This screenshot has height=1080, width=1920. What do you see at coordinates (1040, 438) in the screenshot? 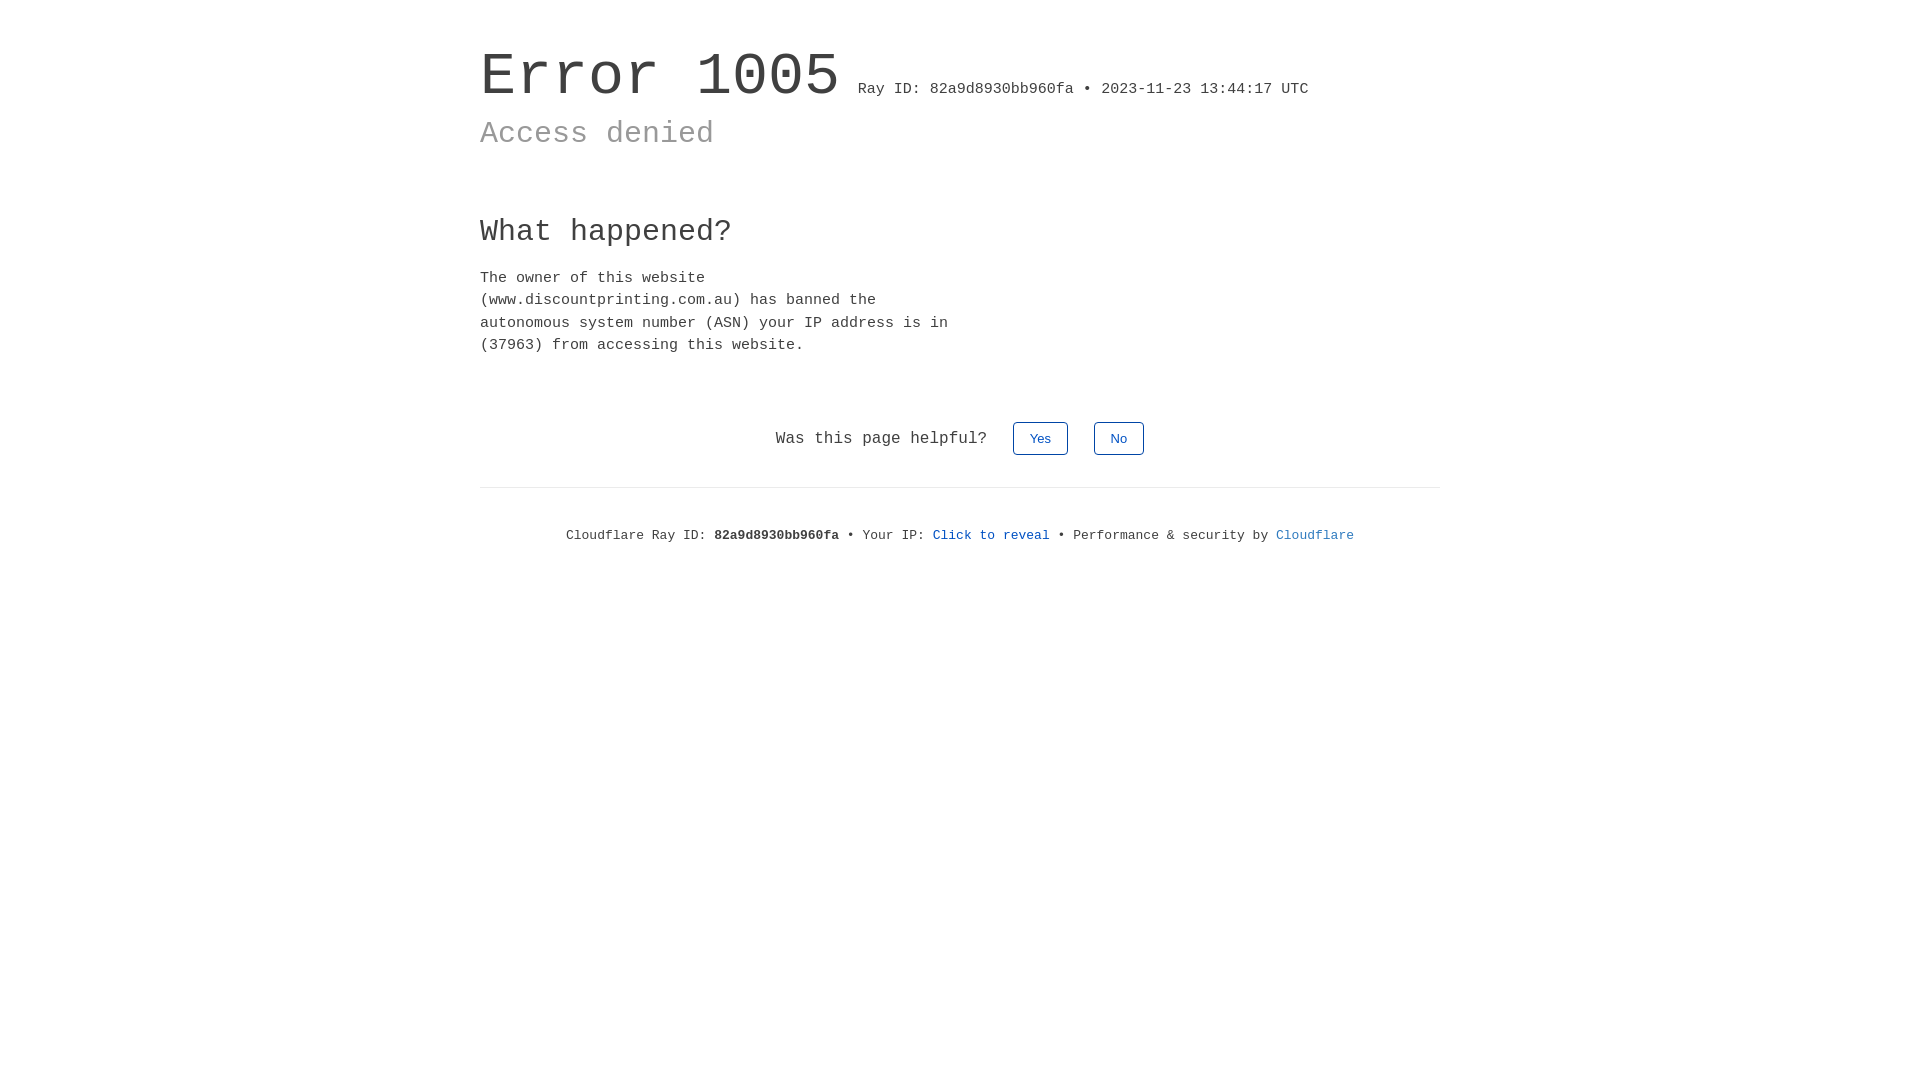
I see `Yes` at bounding box center [1040, 438].